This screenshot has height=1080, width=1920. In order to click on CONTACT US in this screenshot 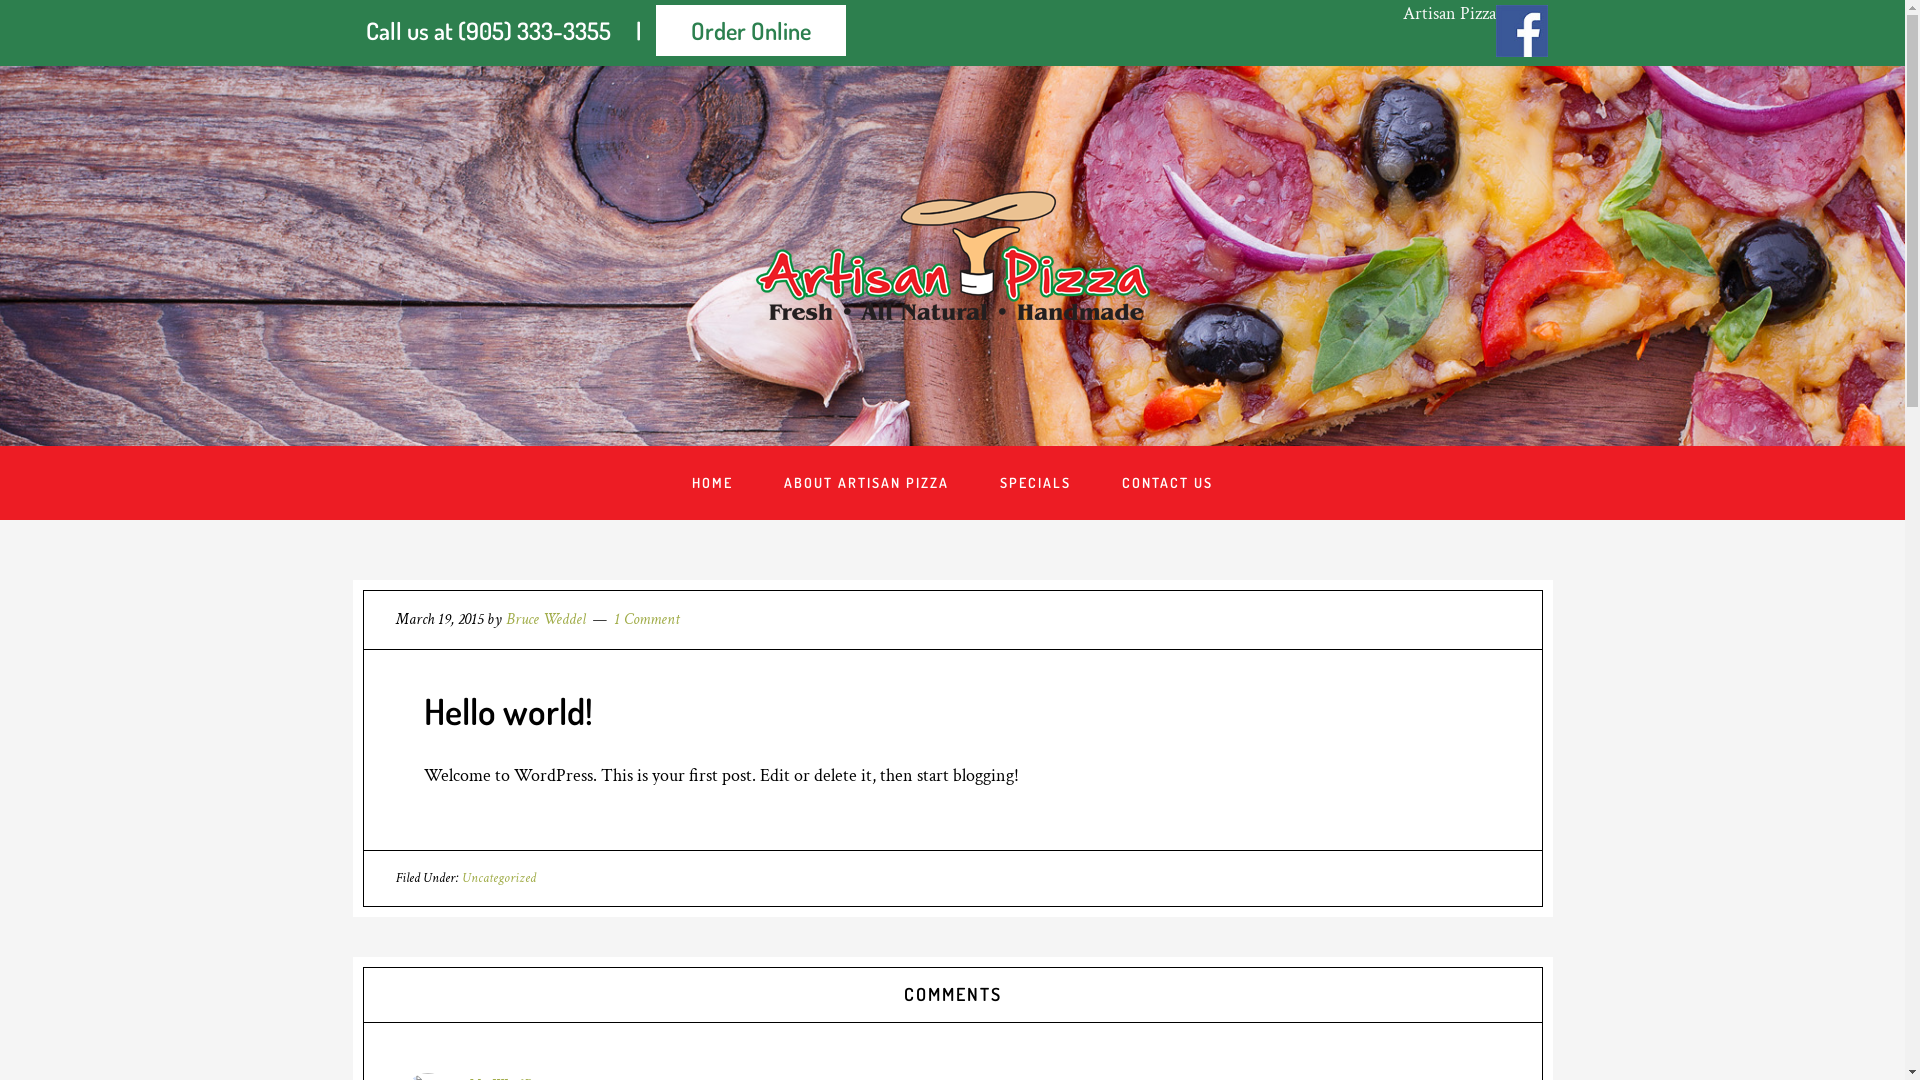, I will do `click(1168, 483)`.